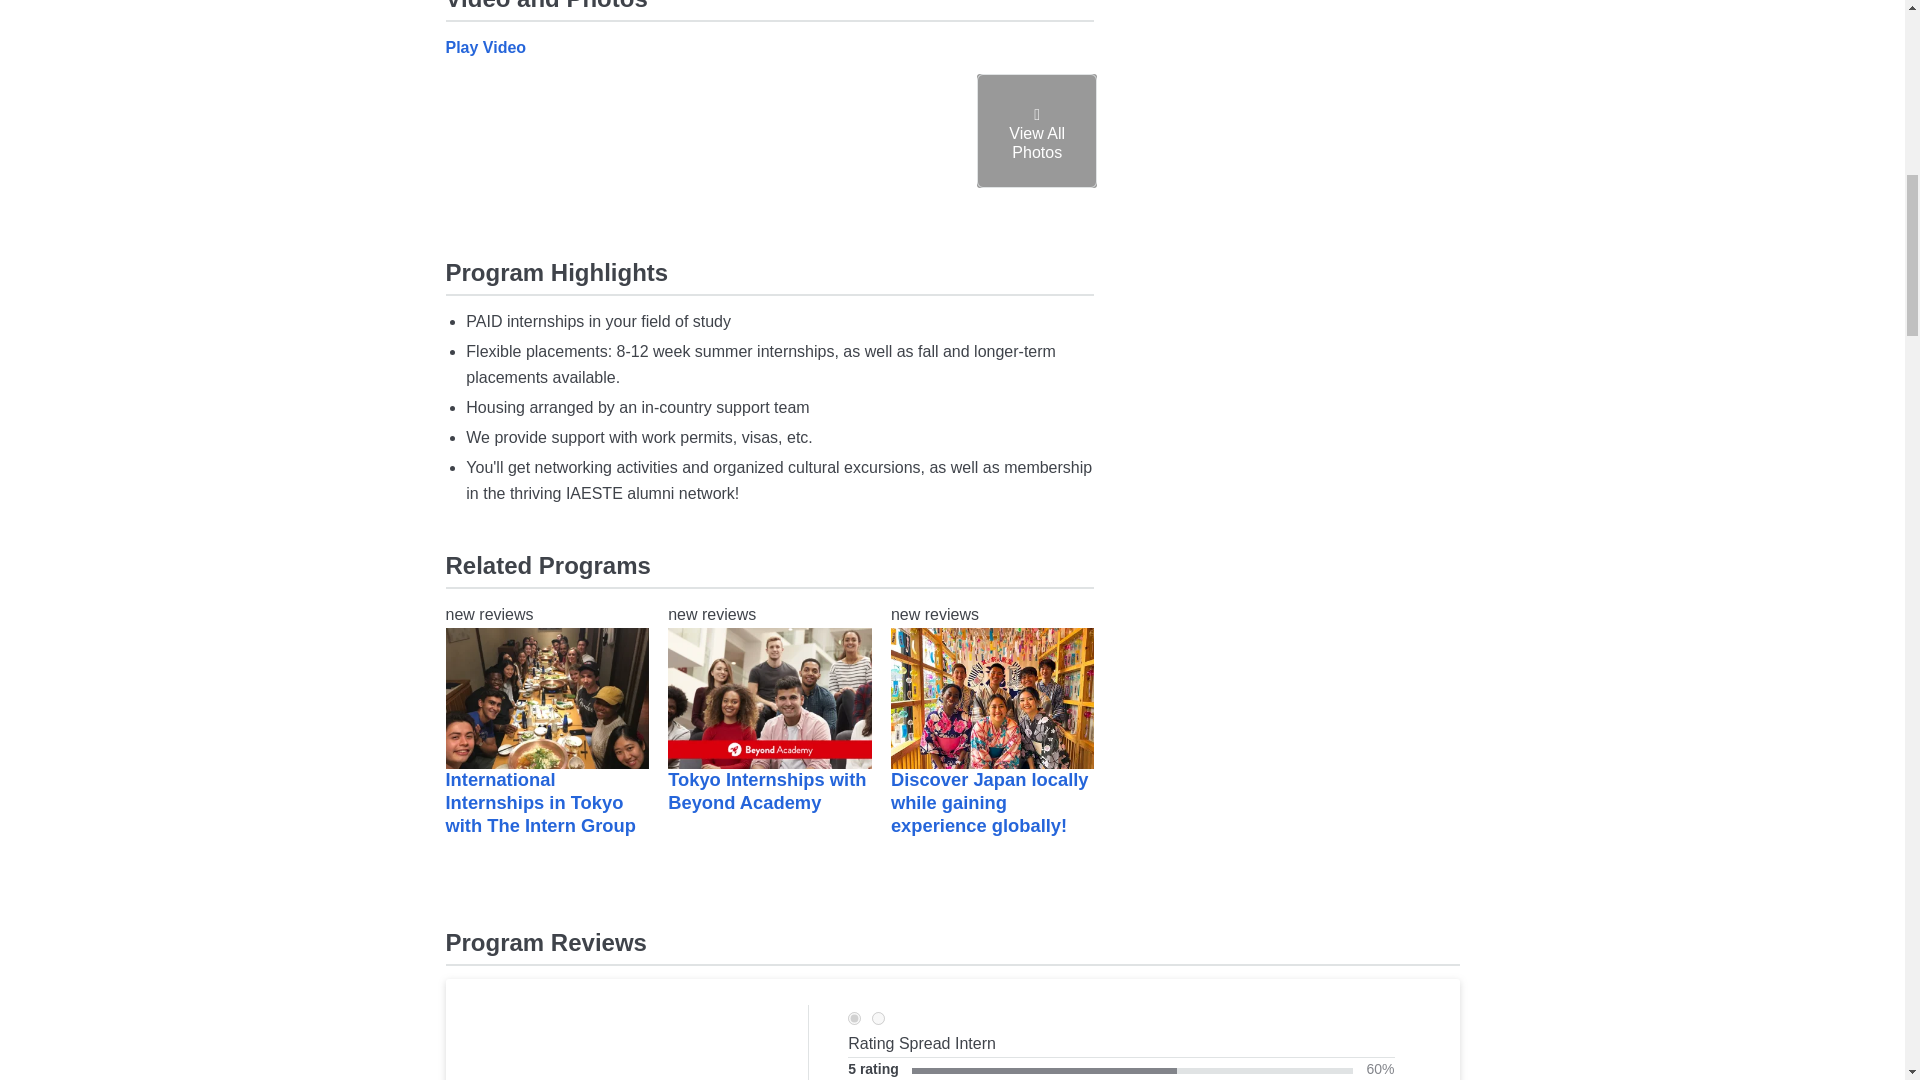 This screenshot has width=1920, height=1080. I want to click on The Intern Group Tokyo Program, so click(548, 698).